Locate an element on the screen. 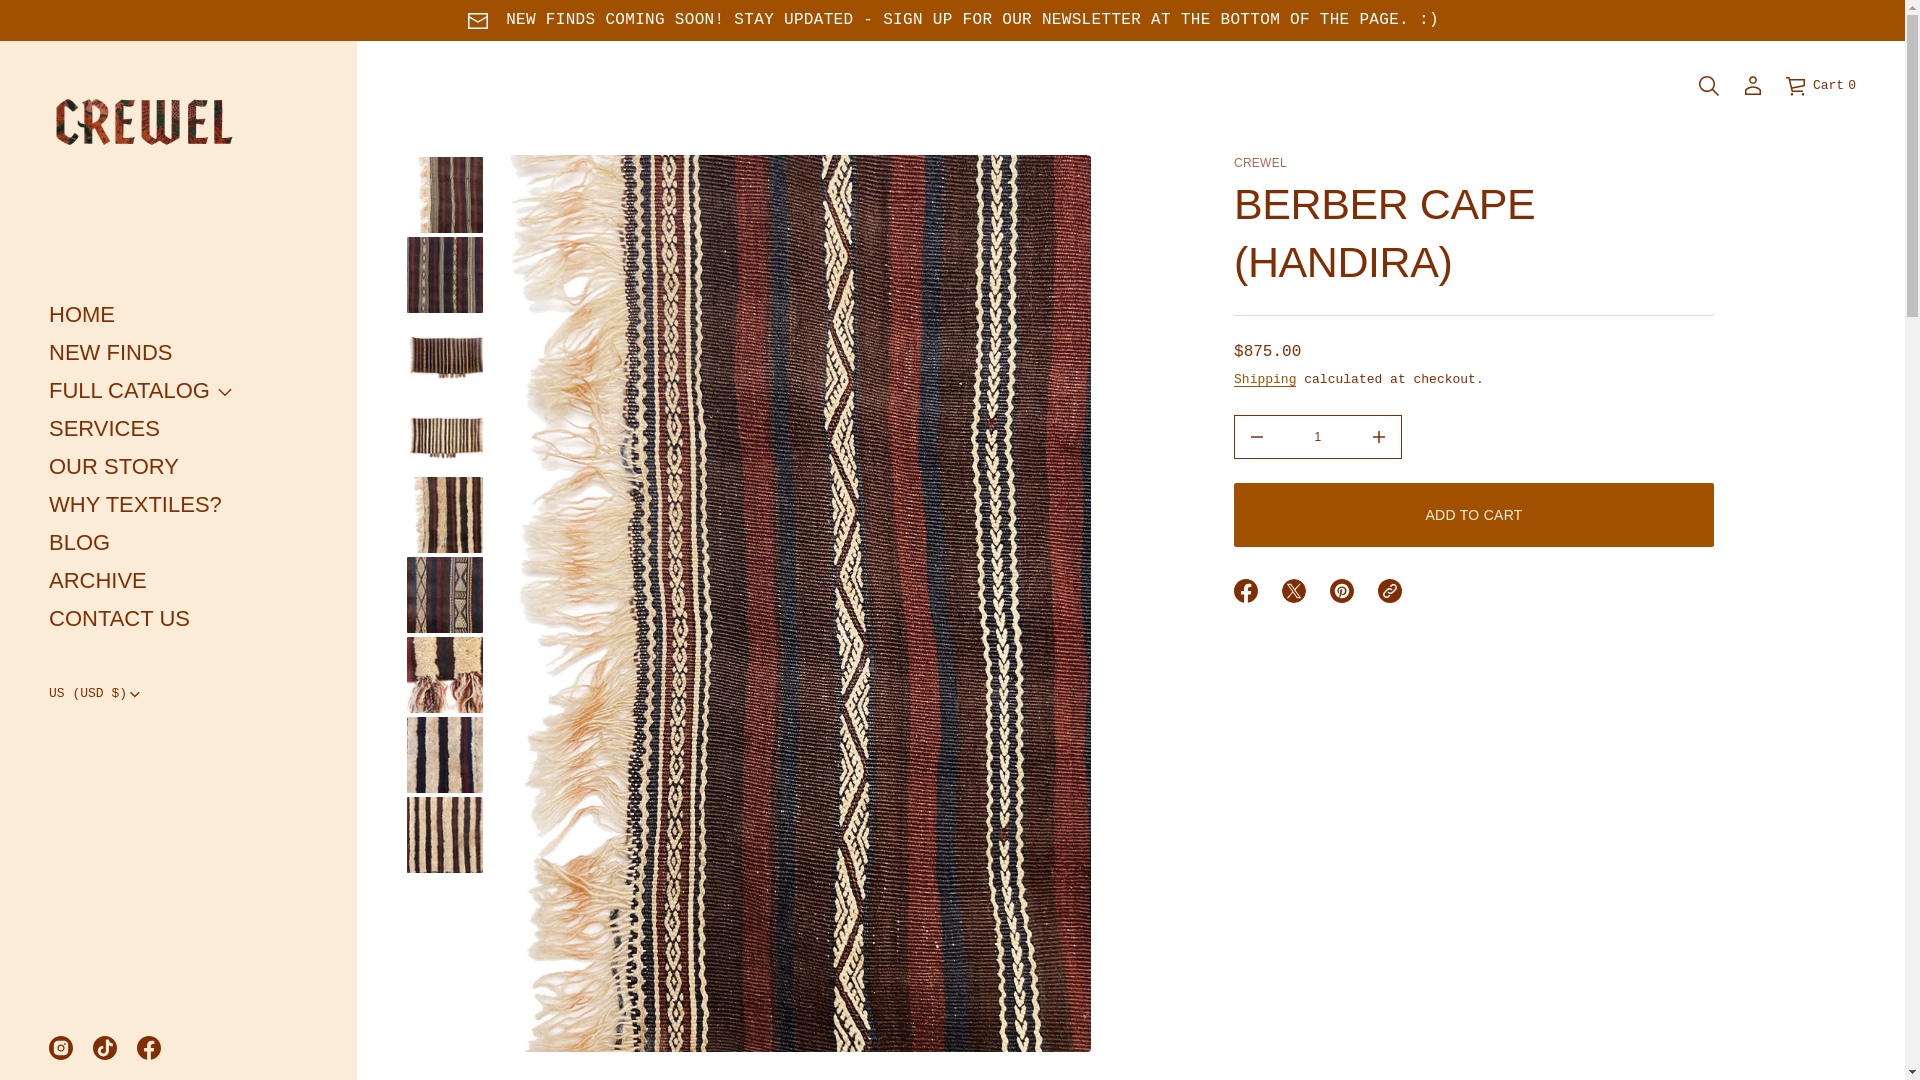  OUR STORY is located at coordinates (114, 466).